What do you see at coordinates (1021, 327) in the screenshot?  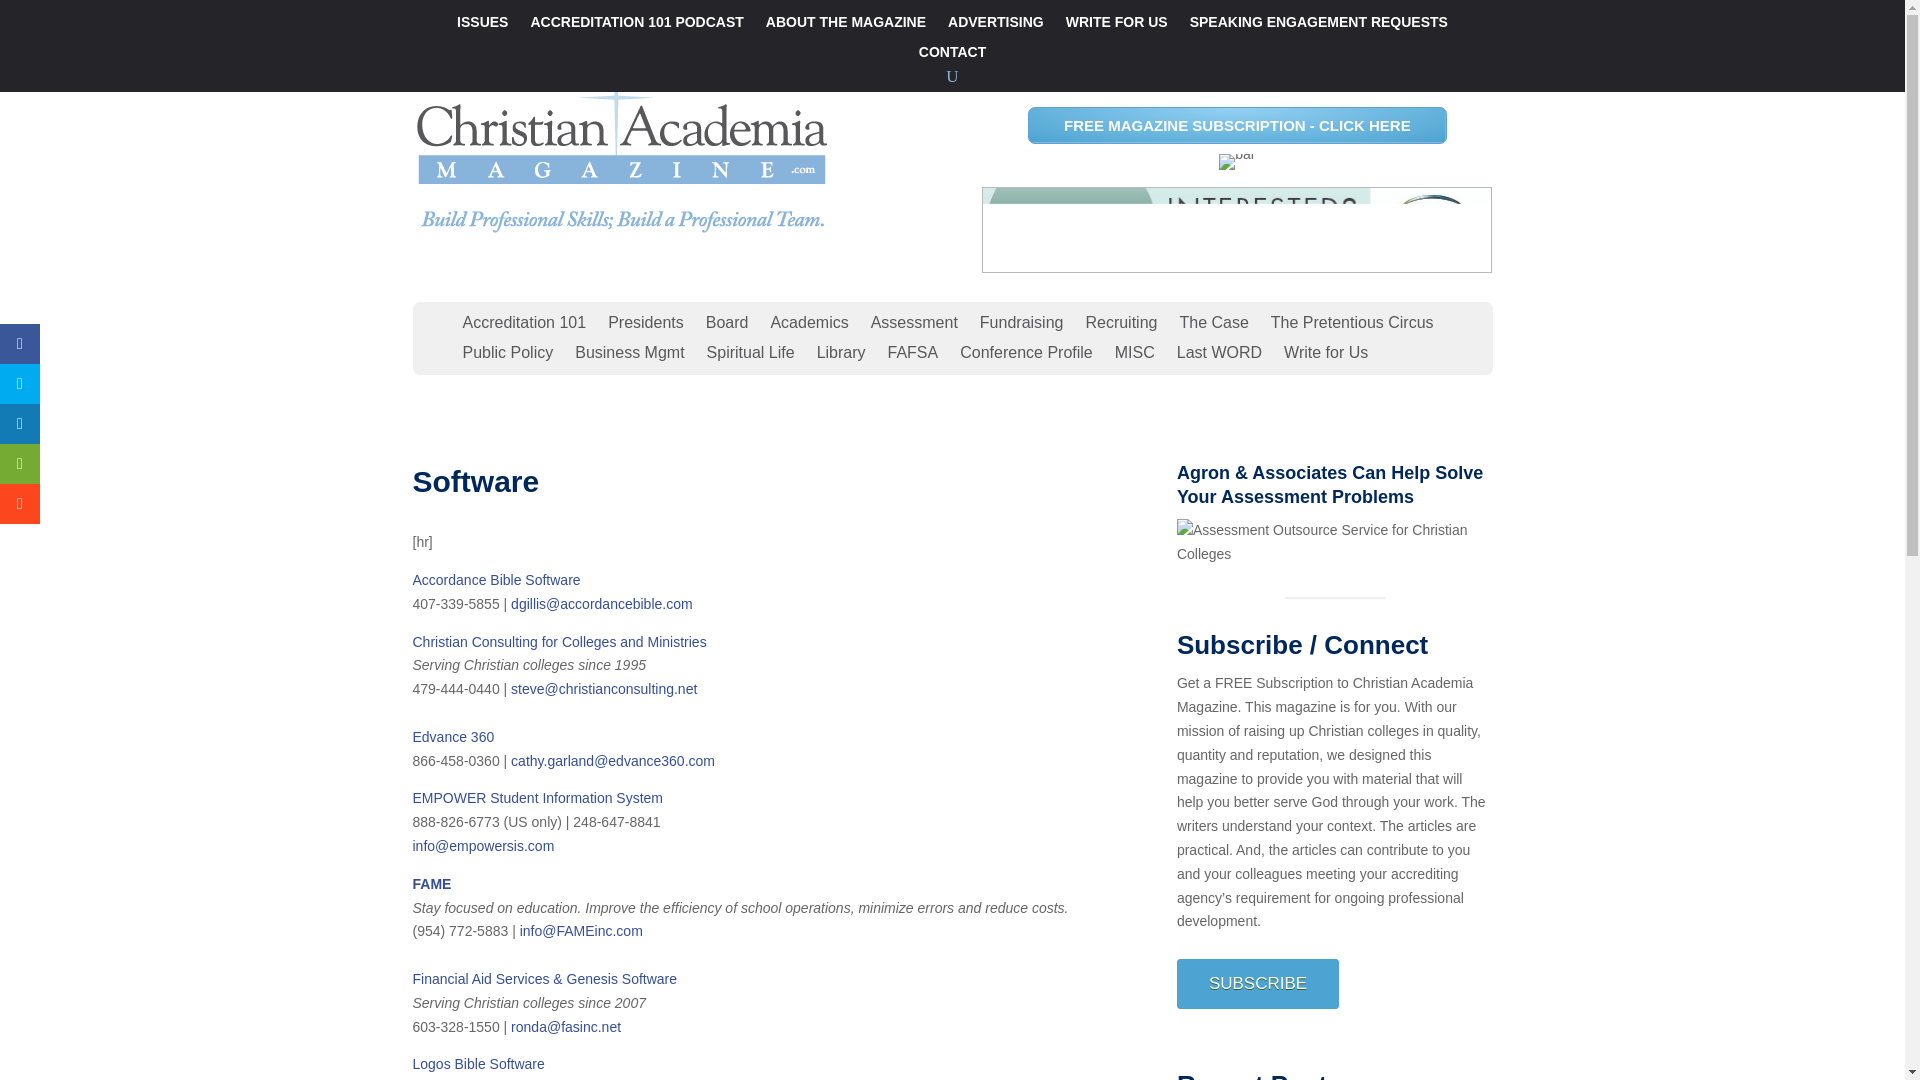 I see `Fundraising` at bounding box center [1021, 327].